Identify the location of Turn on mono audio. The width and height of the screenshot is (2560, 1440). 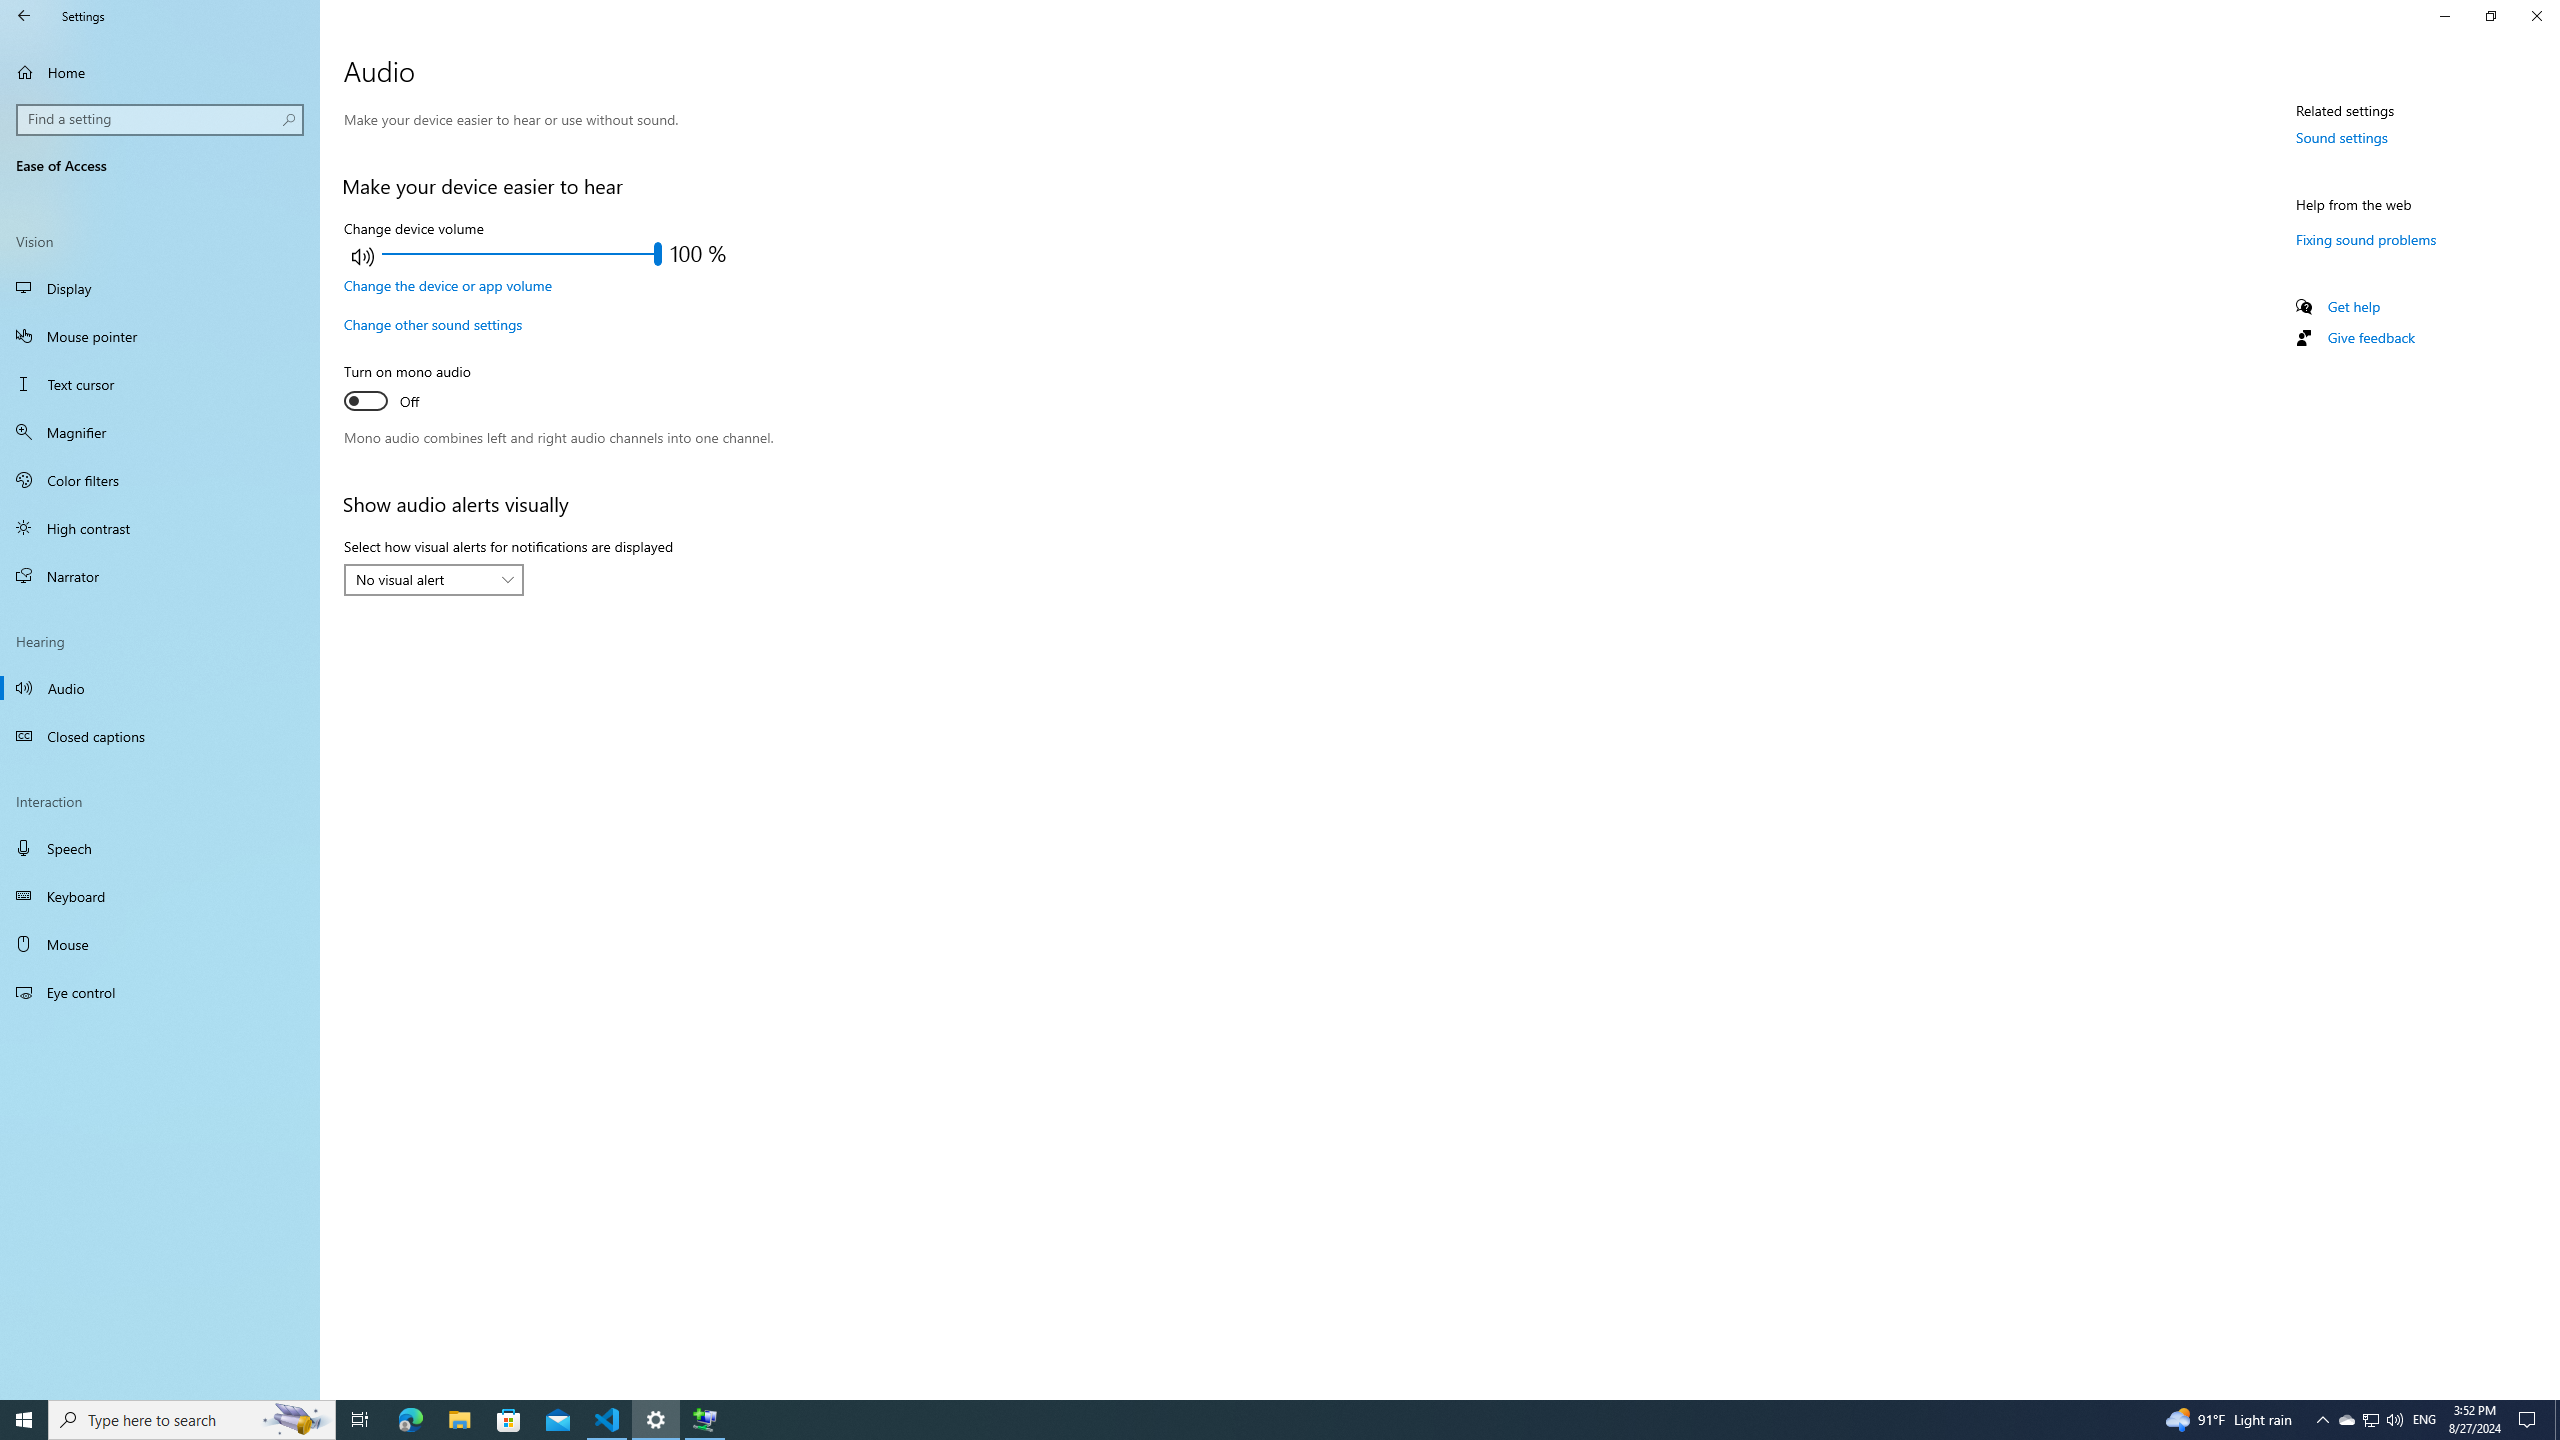
(417, 389).